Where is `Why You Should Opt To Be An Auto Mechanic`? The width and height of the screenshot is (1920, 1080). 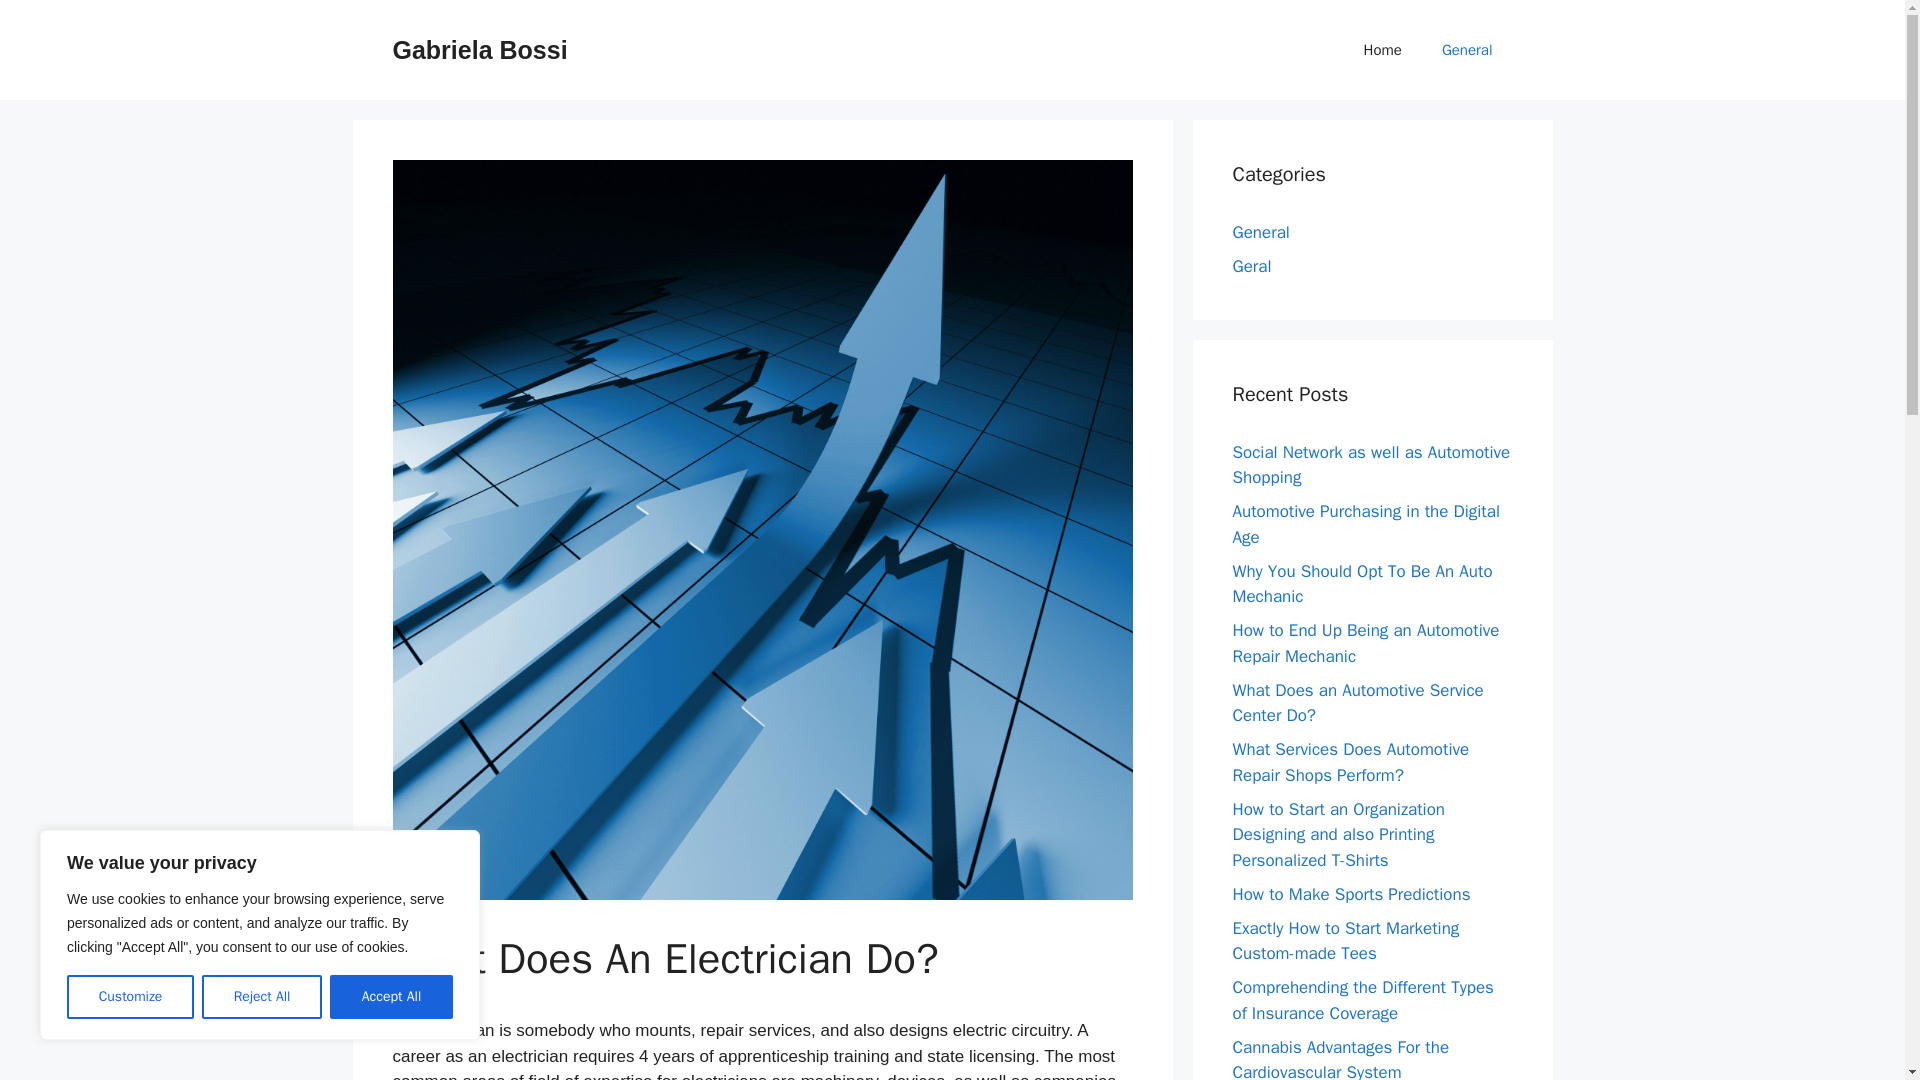 Why You Should Opt To Be An Auto Mechanic is located at coordinates (1362, 583).